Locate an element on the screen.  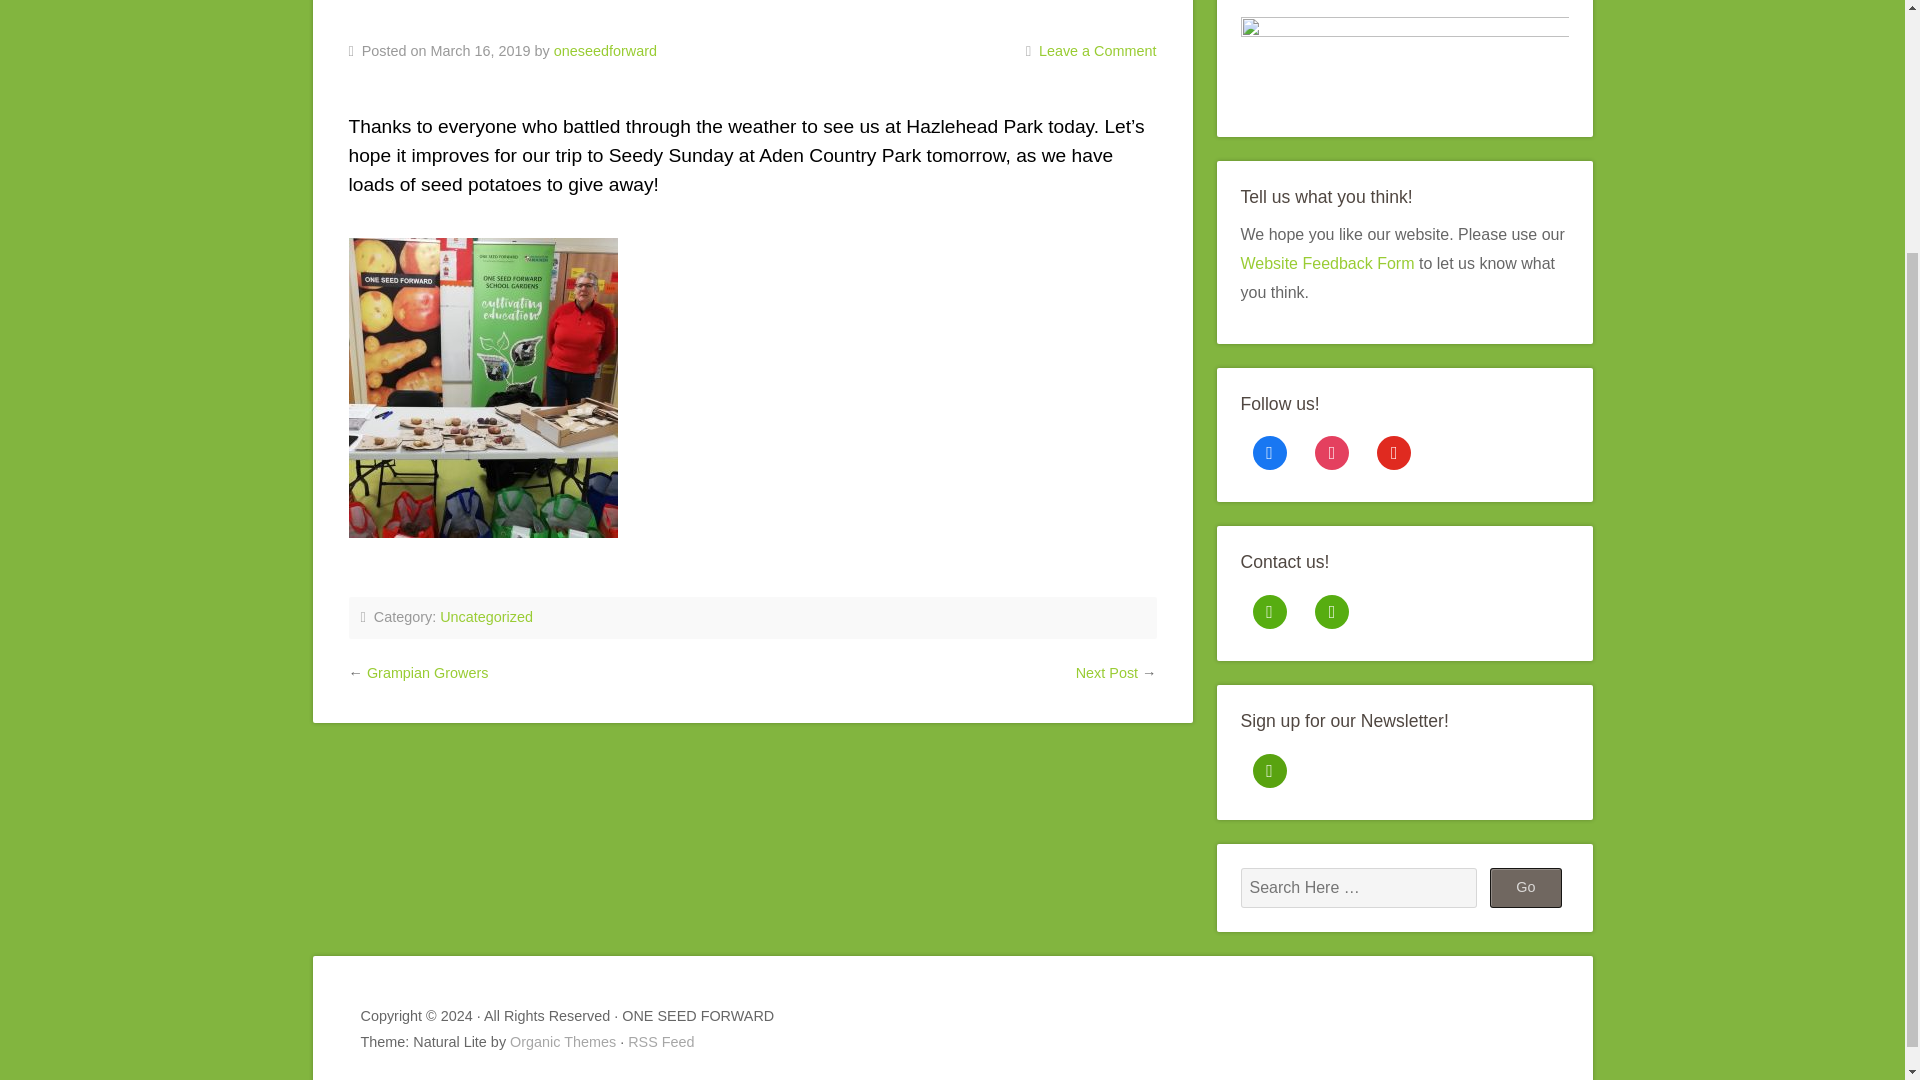
instagram is located at coordinates (1332, 452).